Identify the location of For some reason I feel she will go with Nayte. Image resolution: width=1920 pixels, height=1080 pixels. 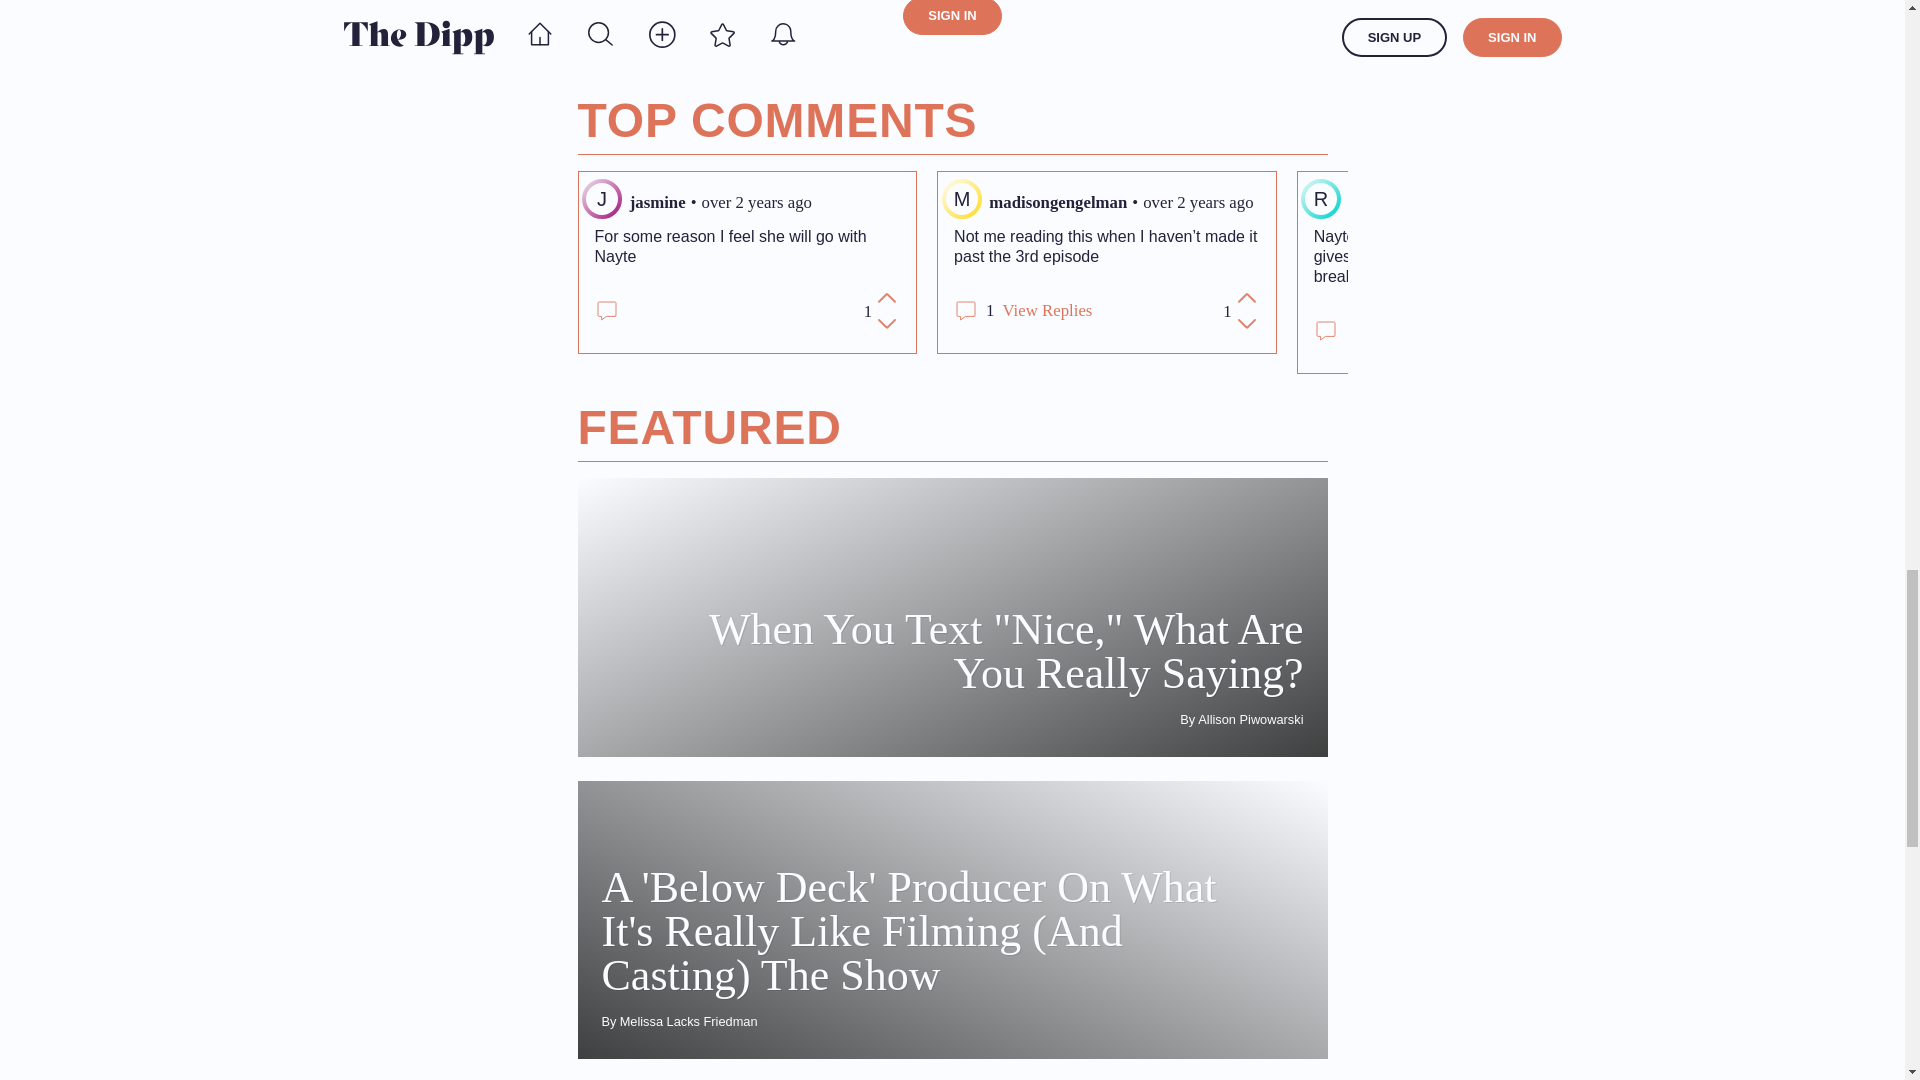
(746, 246).